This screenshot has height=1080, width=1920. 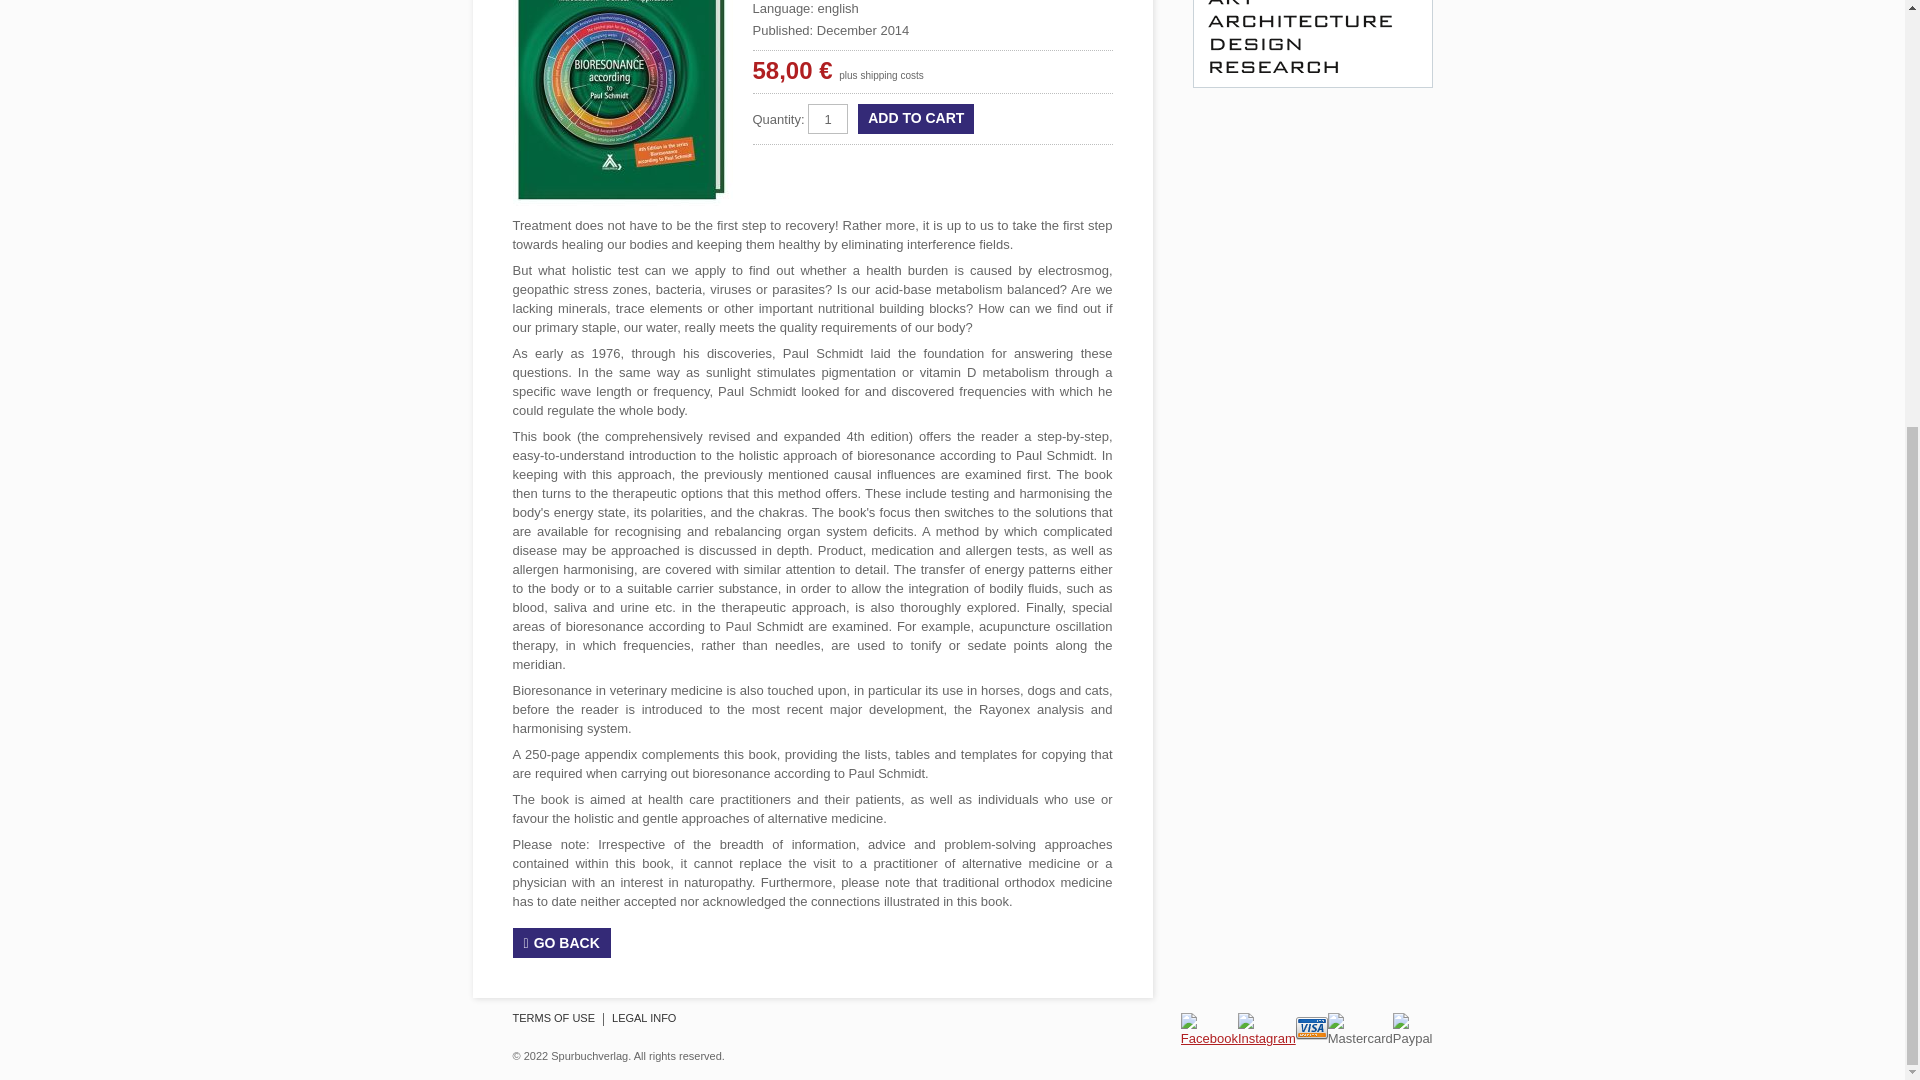 What do you see at coordinates (561, 942) in the screenshot?
I see `GO BACK` at bounding box center [561, 942].